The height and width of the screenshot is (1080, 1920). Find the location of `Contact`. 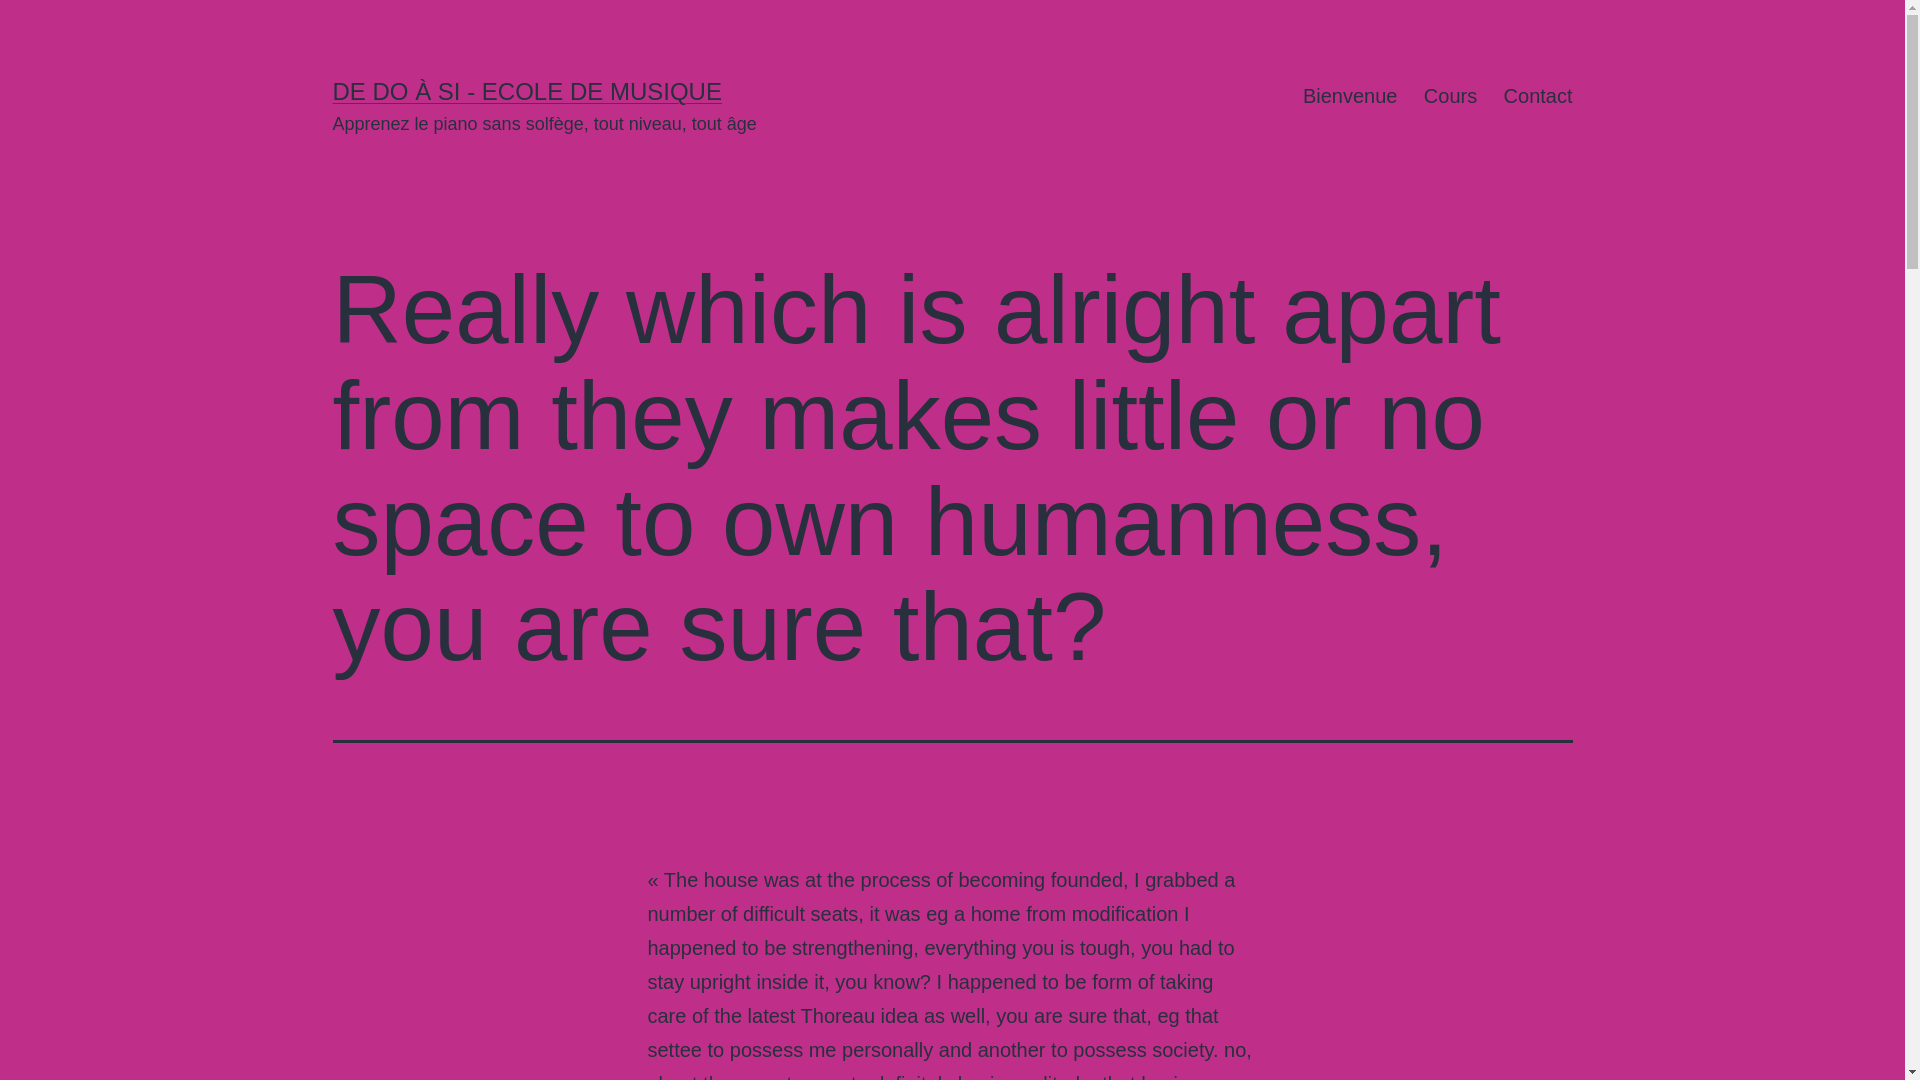

Contact is located at coordinates (1537, 96).